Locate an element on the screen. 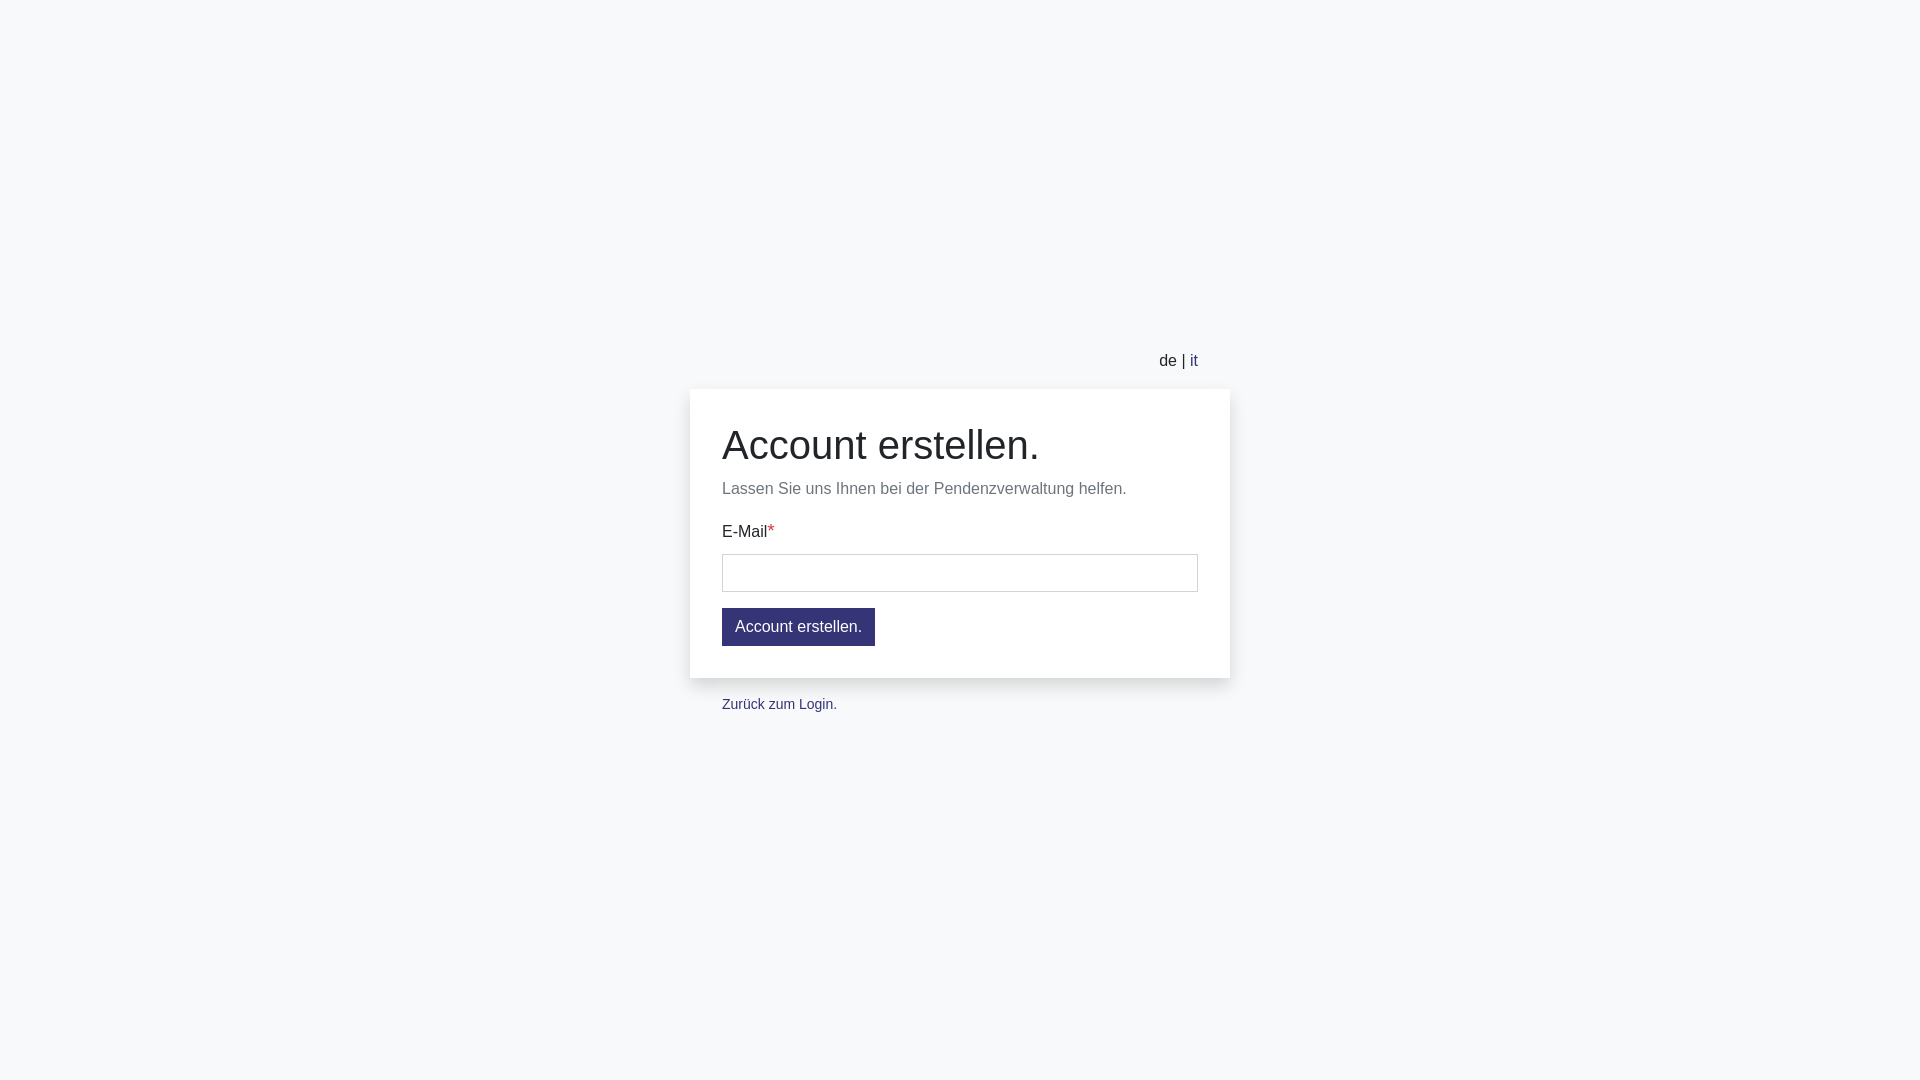 Image resolution: width=1920 pixels, height=1080 pixels. Account erstellen. is located at coordinates (798, 627).